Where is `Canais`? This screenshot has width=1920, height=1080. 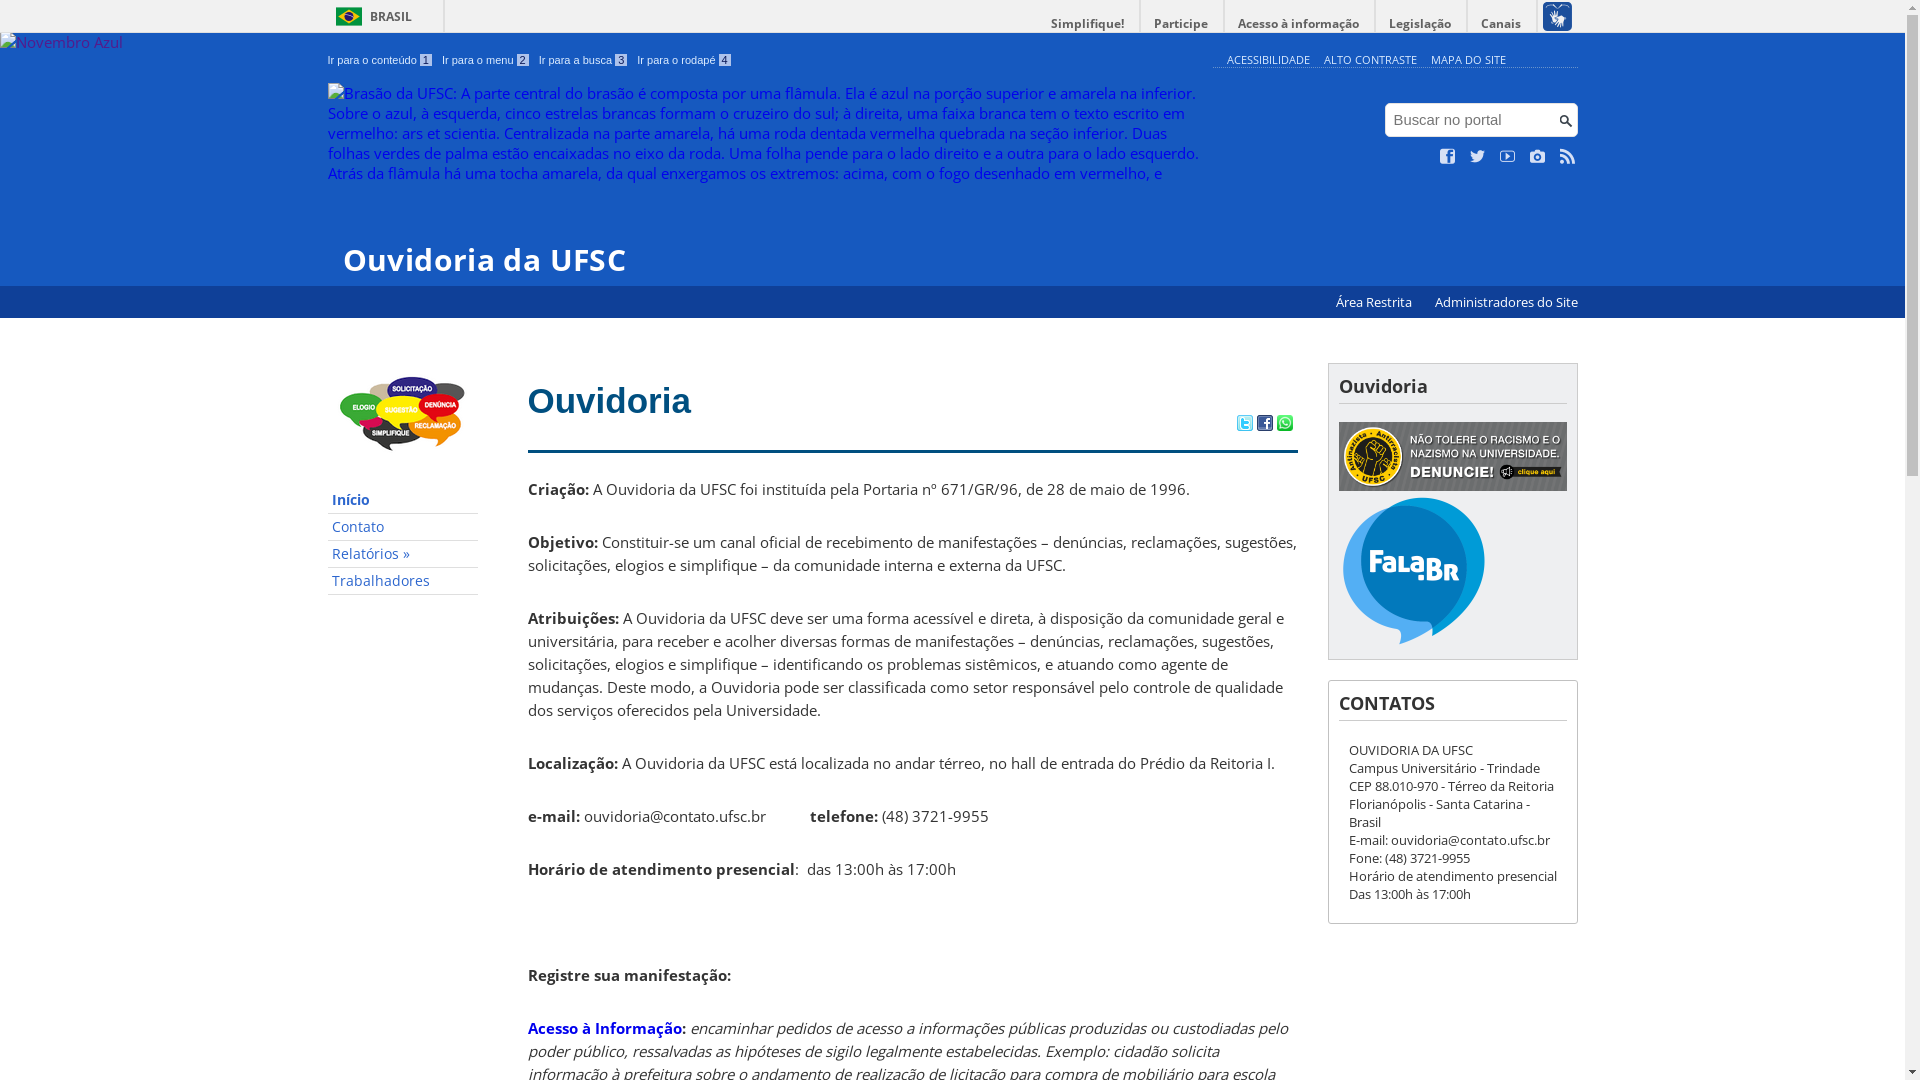
Canais is located at coordinates (1502, 24).